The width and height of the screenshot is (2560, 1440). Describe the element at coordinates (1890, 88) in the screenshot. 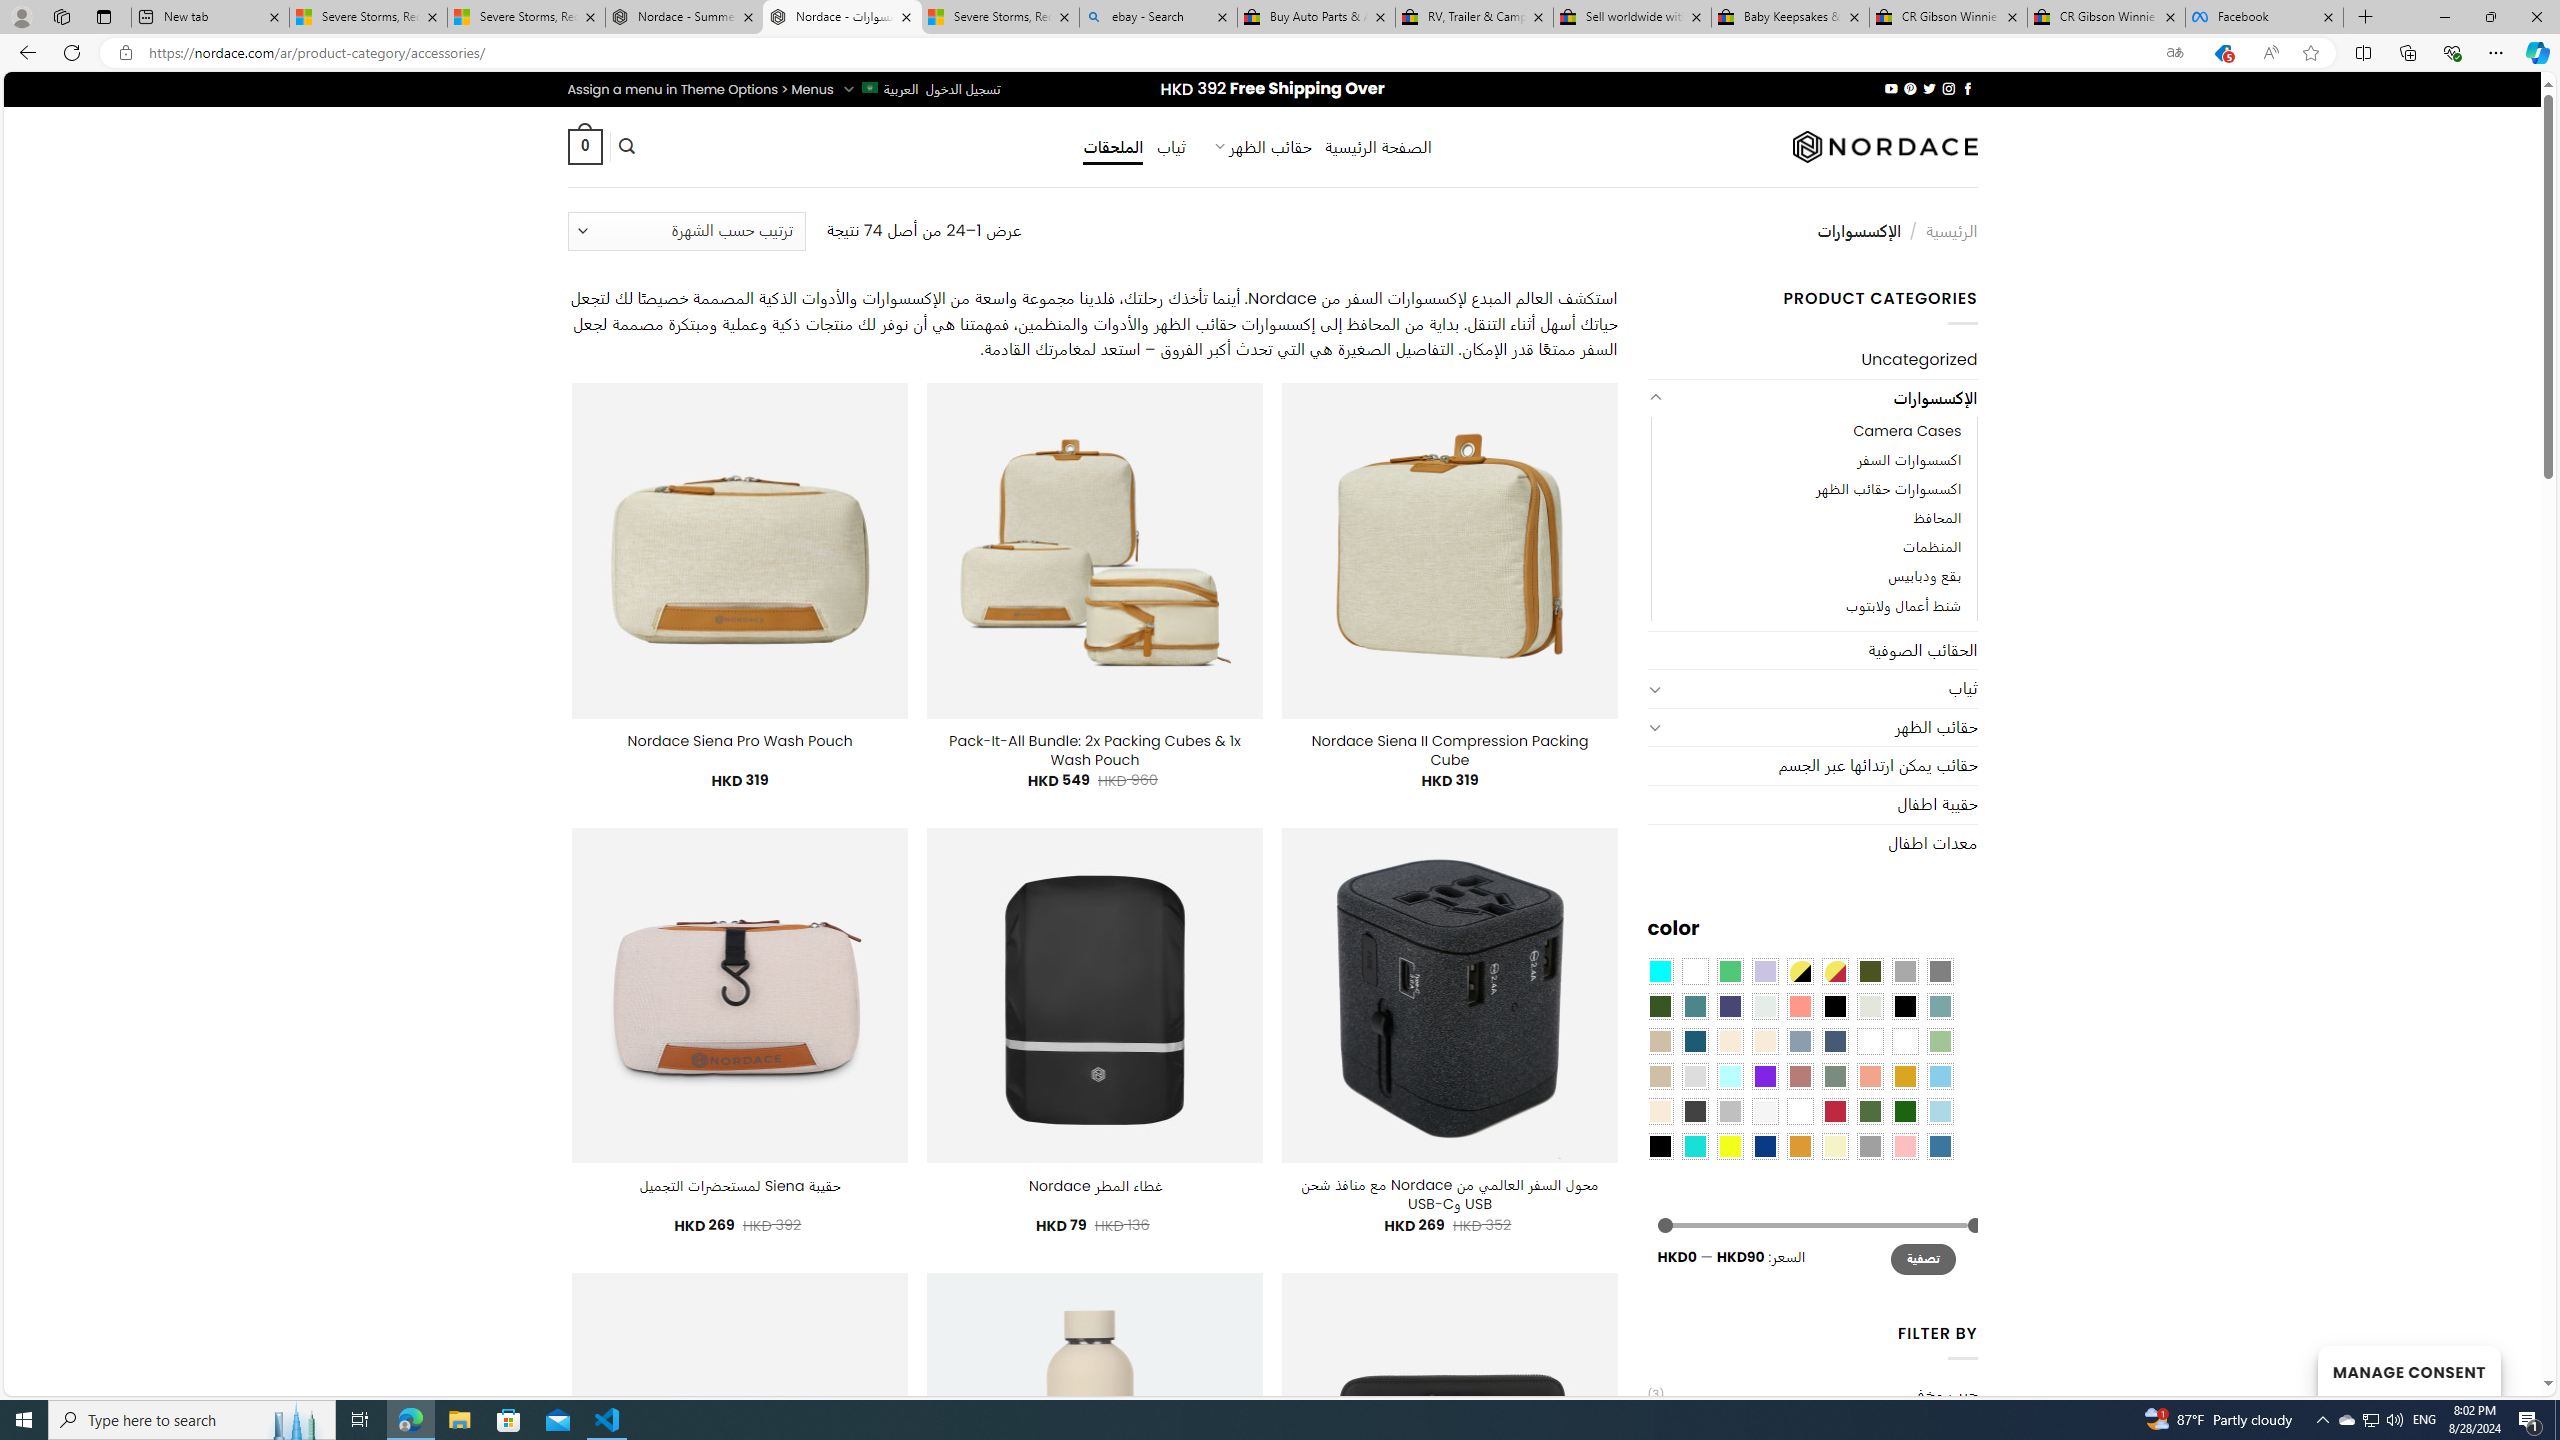

I see `Follow on YouTube` at that location.